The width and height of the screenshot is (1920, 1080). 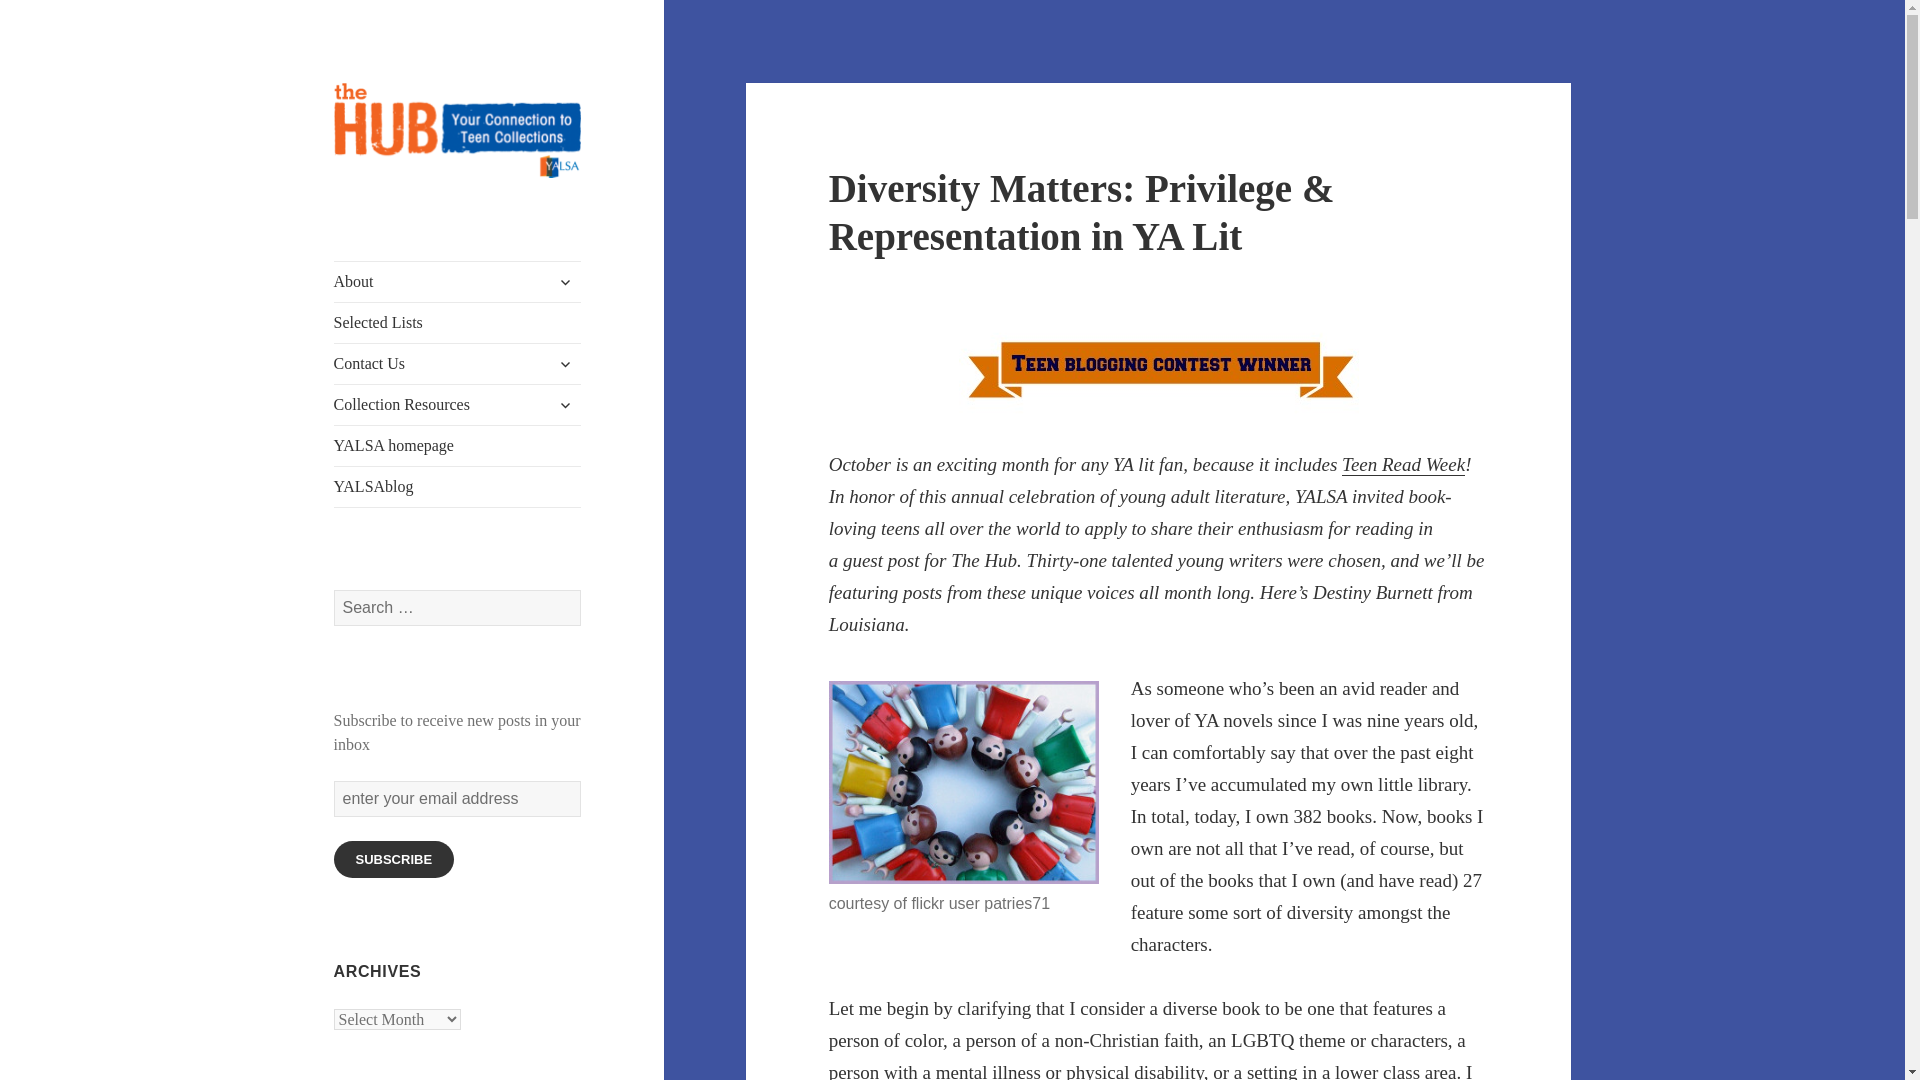 I want to click on expand child menu, so click(x=565, y=282).